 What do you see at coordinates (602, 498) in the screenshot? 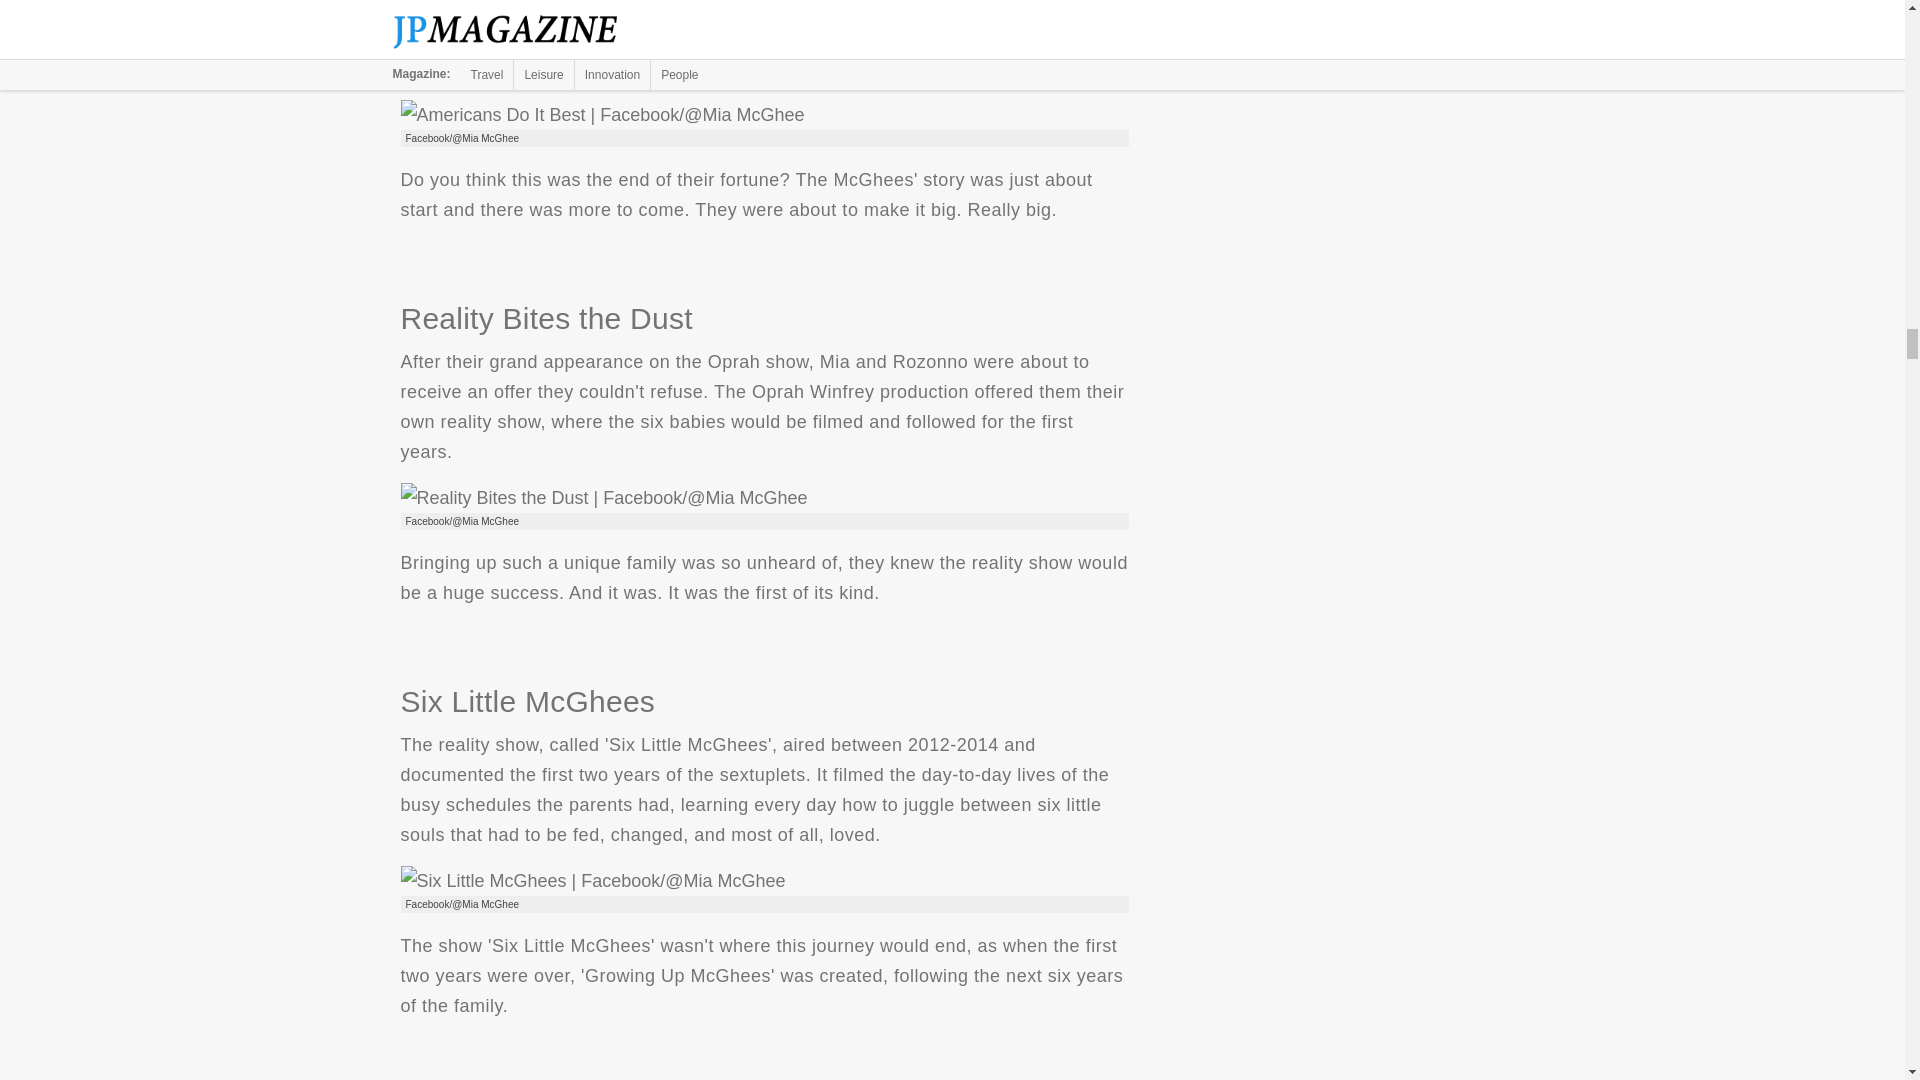
I see `Reality Bites the Dust` at bounding box center [602, 498].